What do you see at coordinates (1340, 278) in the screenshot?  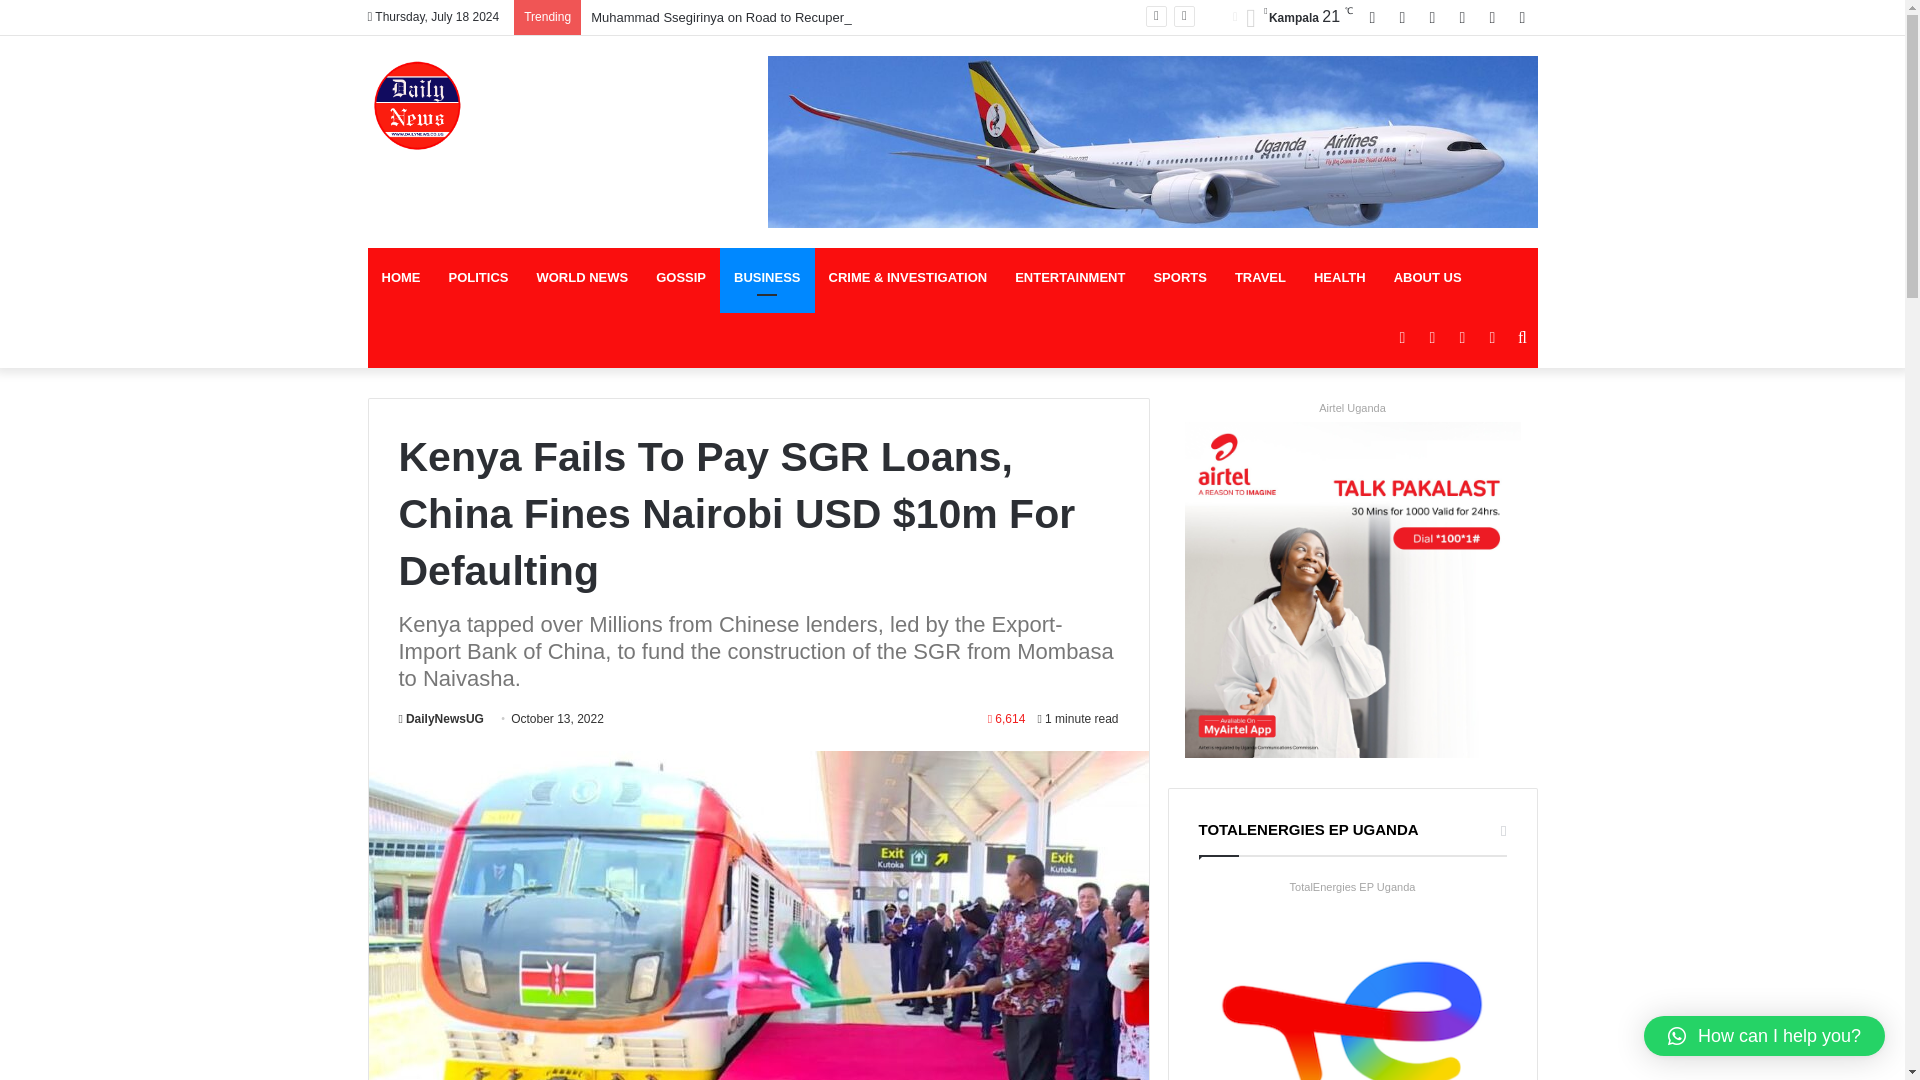 I see `HEALTH` at bounding box center [1340, 278].